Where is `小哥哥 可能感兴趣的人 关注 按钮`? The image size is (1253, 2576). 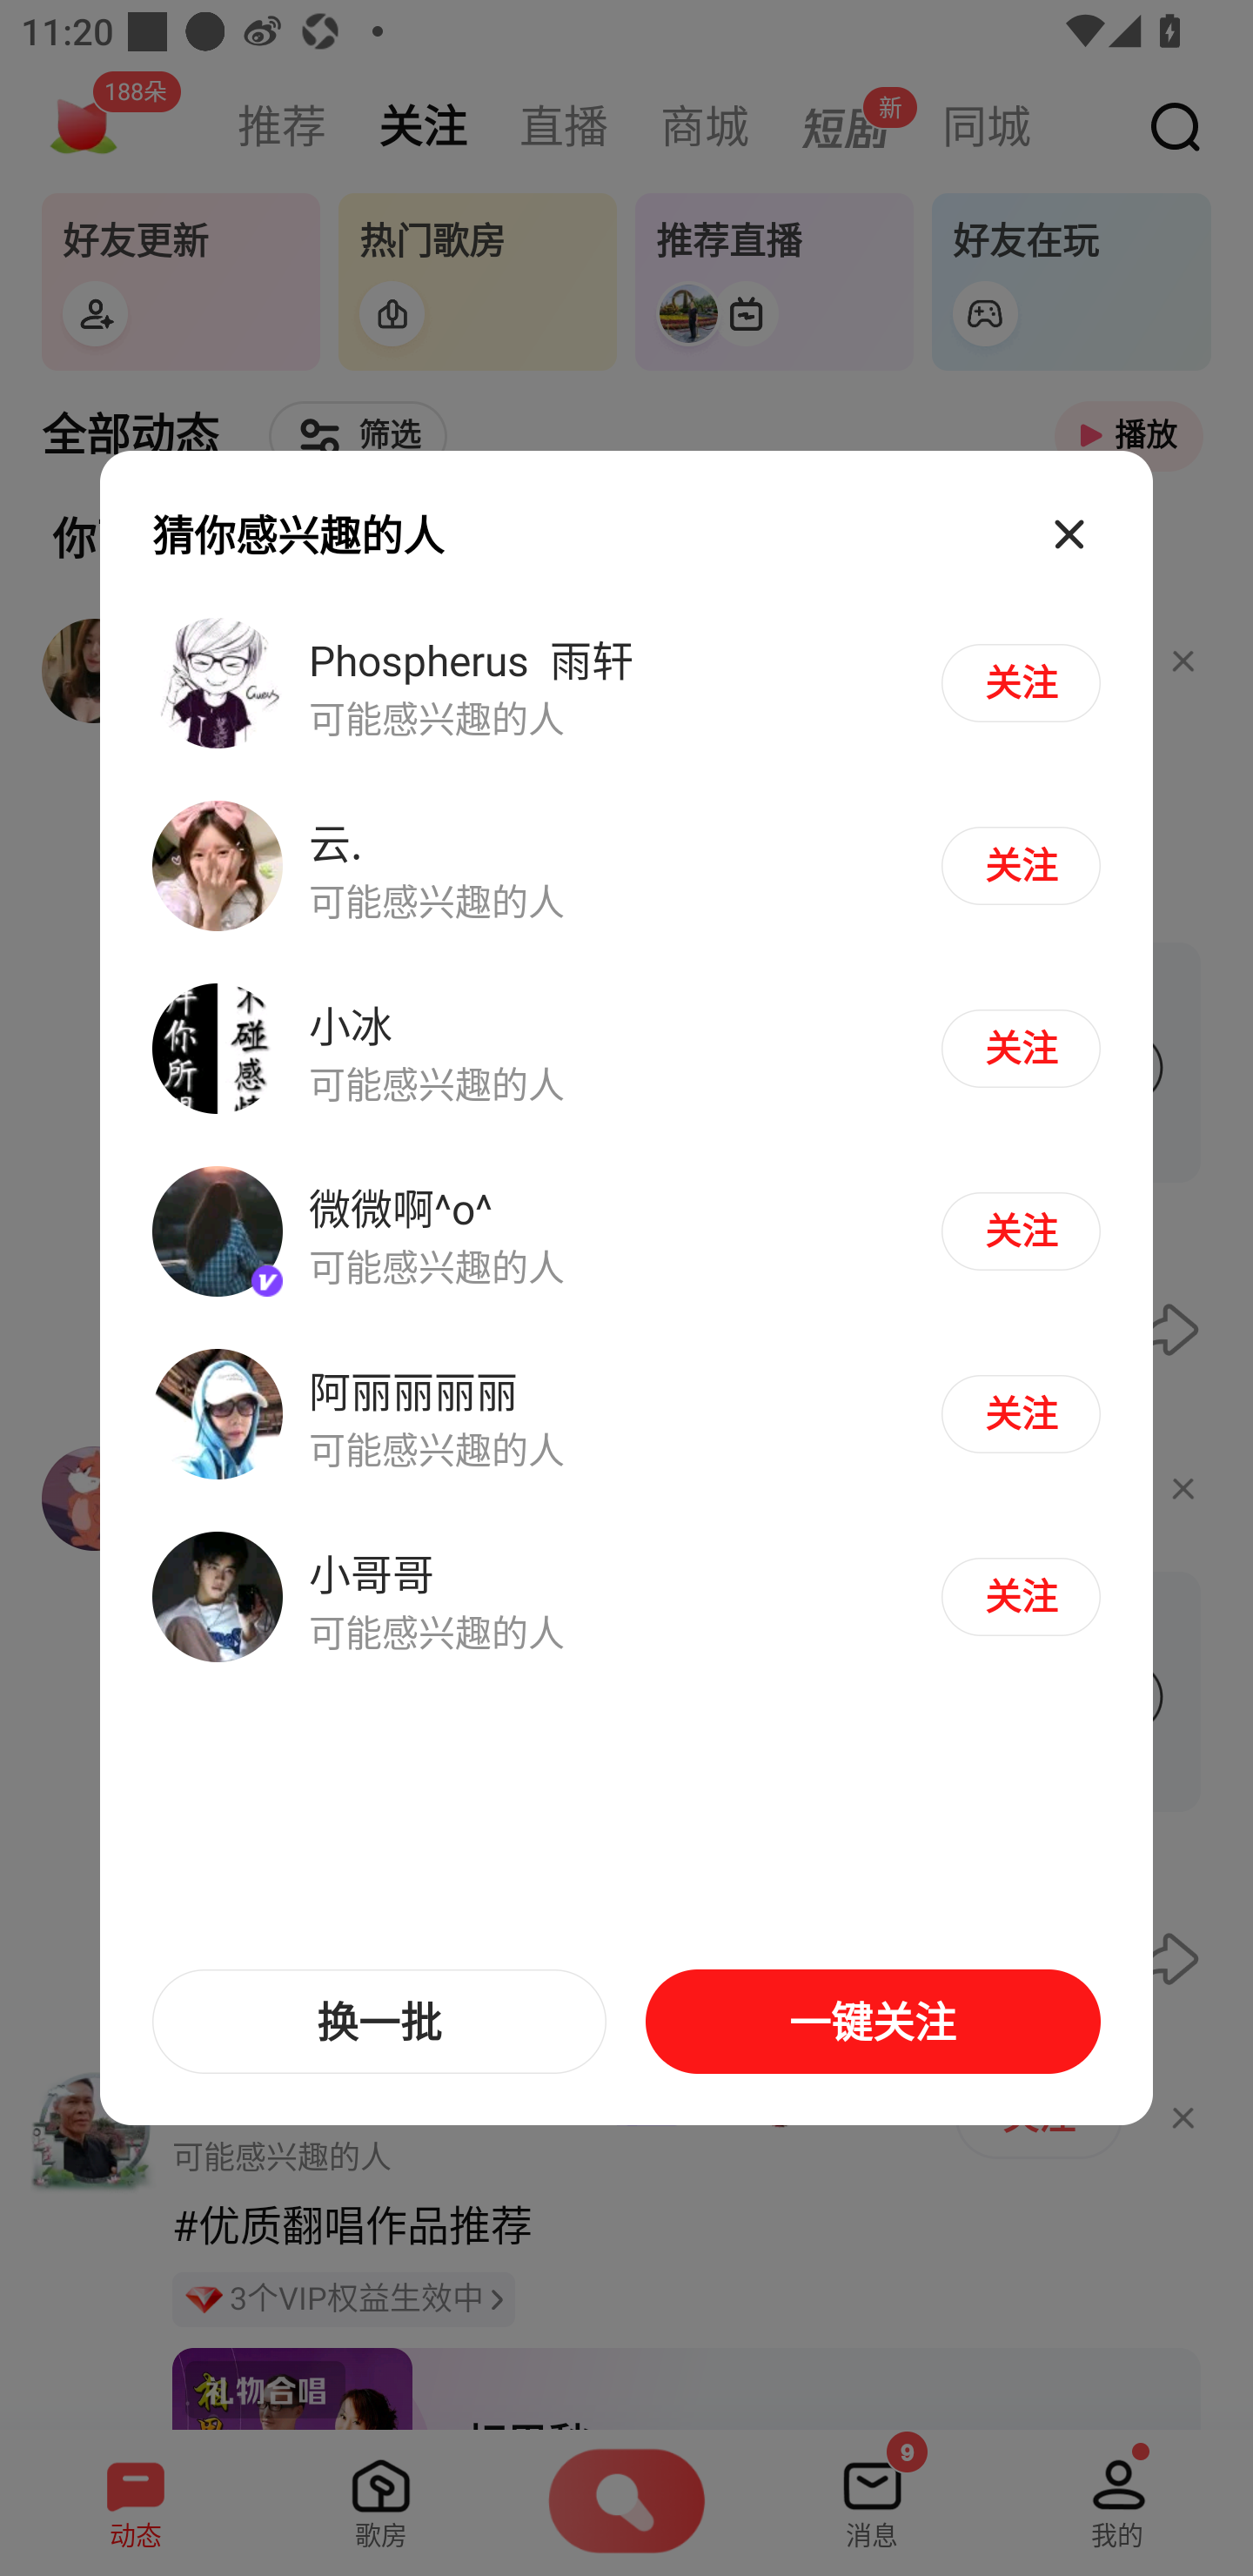
小哥哥 可能感兴趣的人 关注 按钮 is located at coordinates (626, 1595).